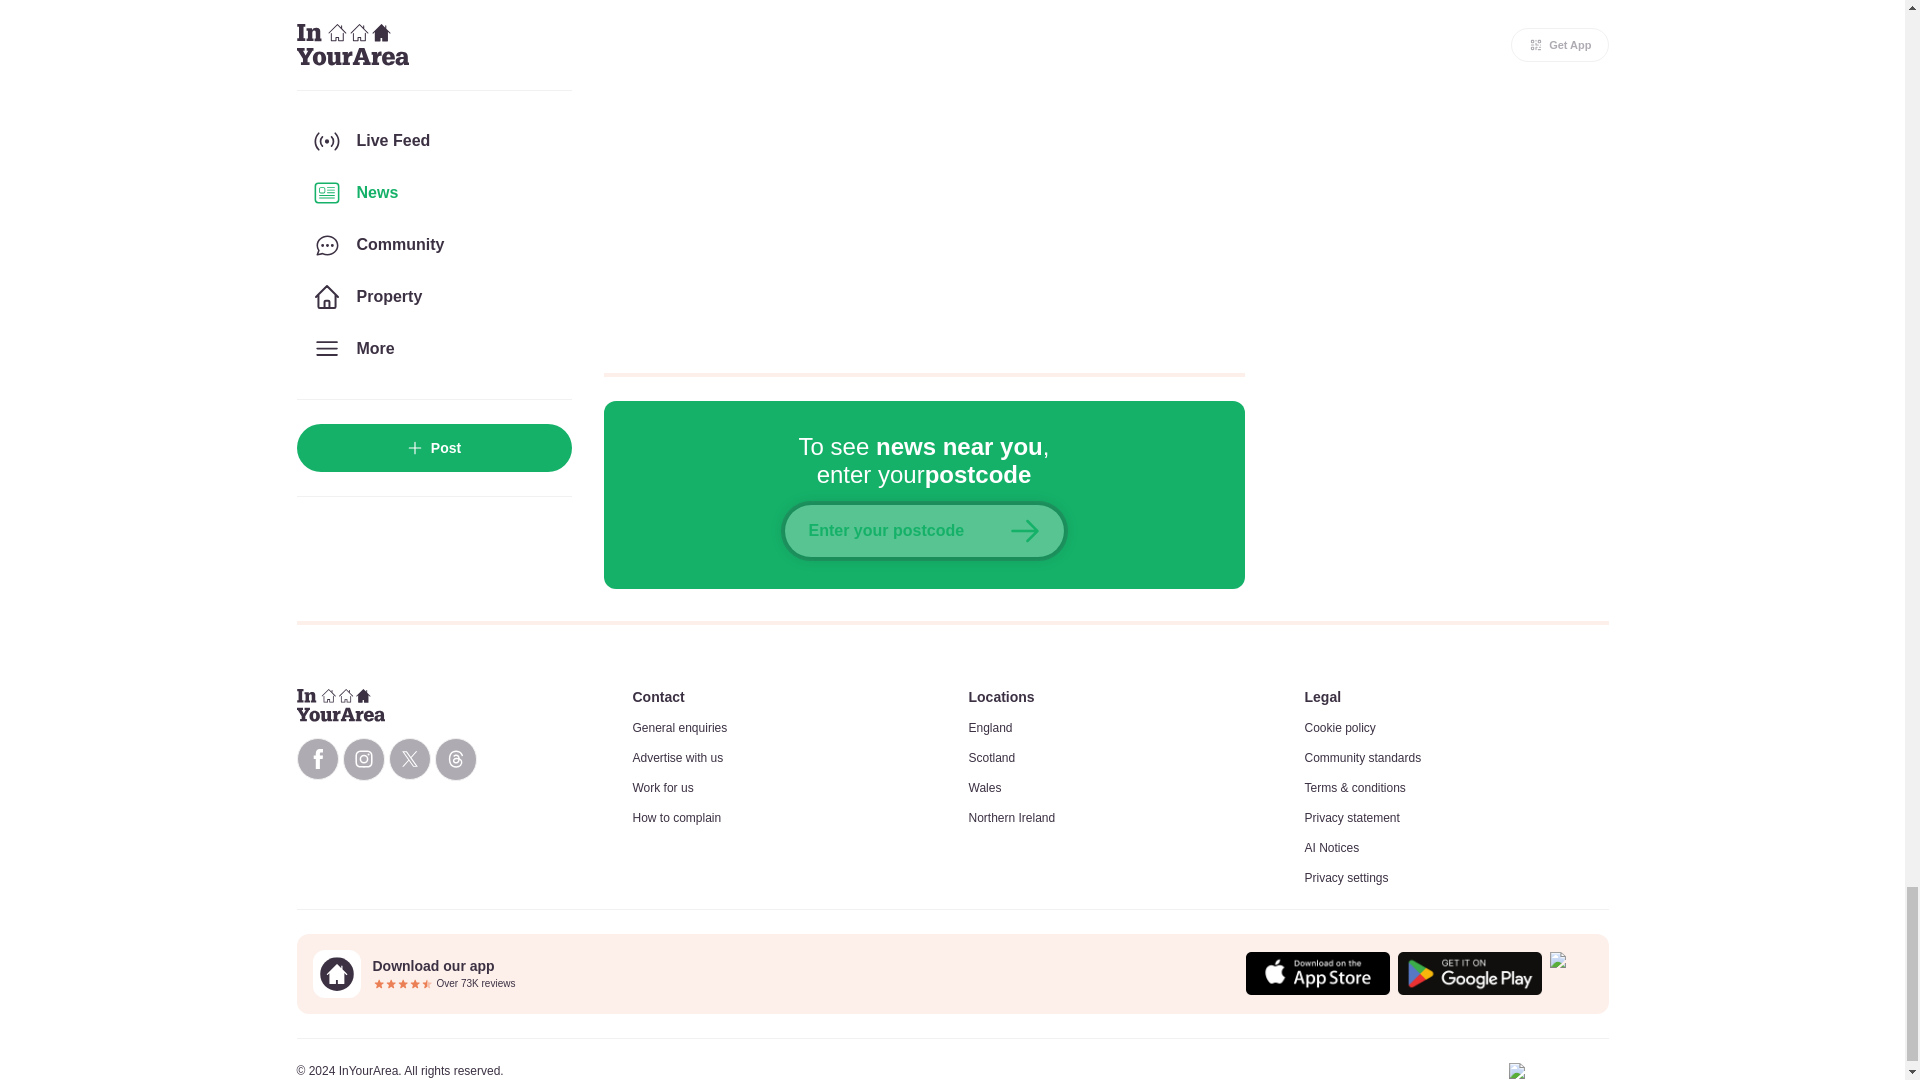 The width and height of the screenshot is (1920, 1080). Describe the element at coordinates (362, 758) in the screenshot. I see `InYourArea Instagram` at that location.